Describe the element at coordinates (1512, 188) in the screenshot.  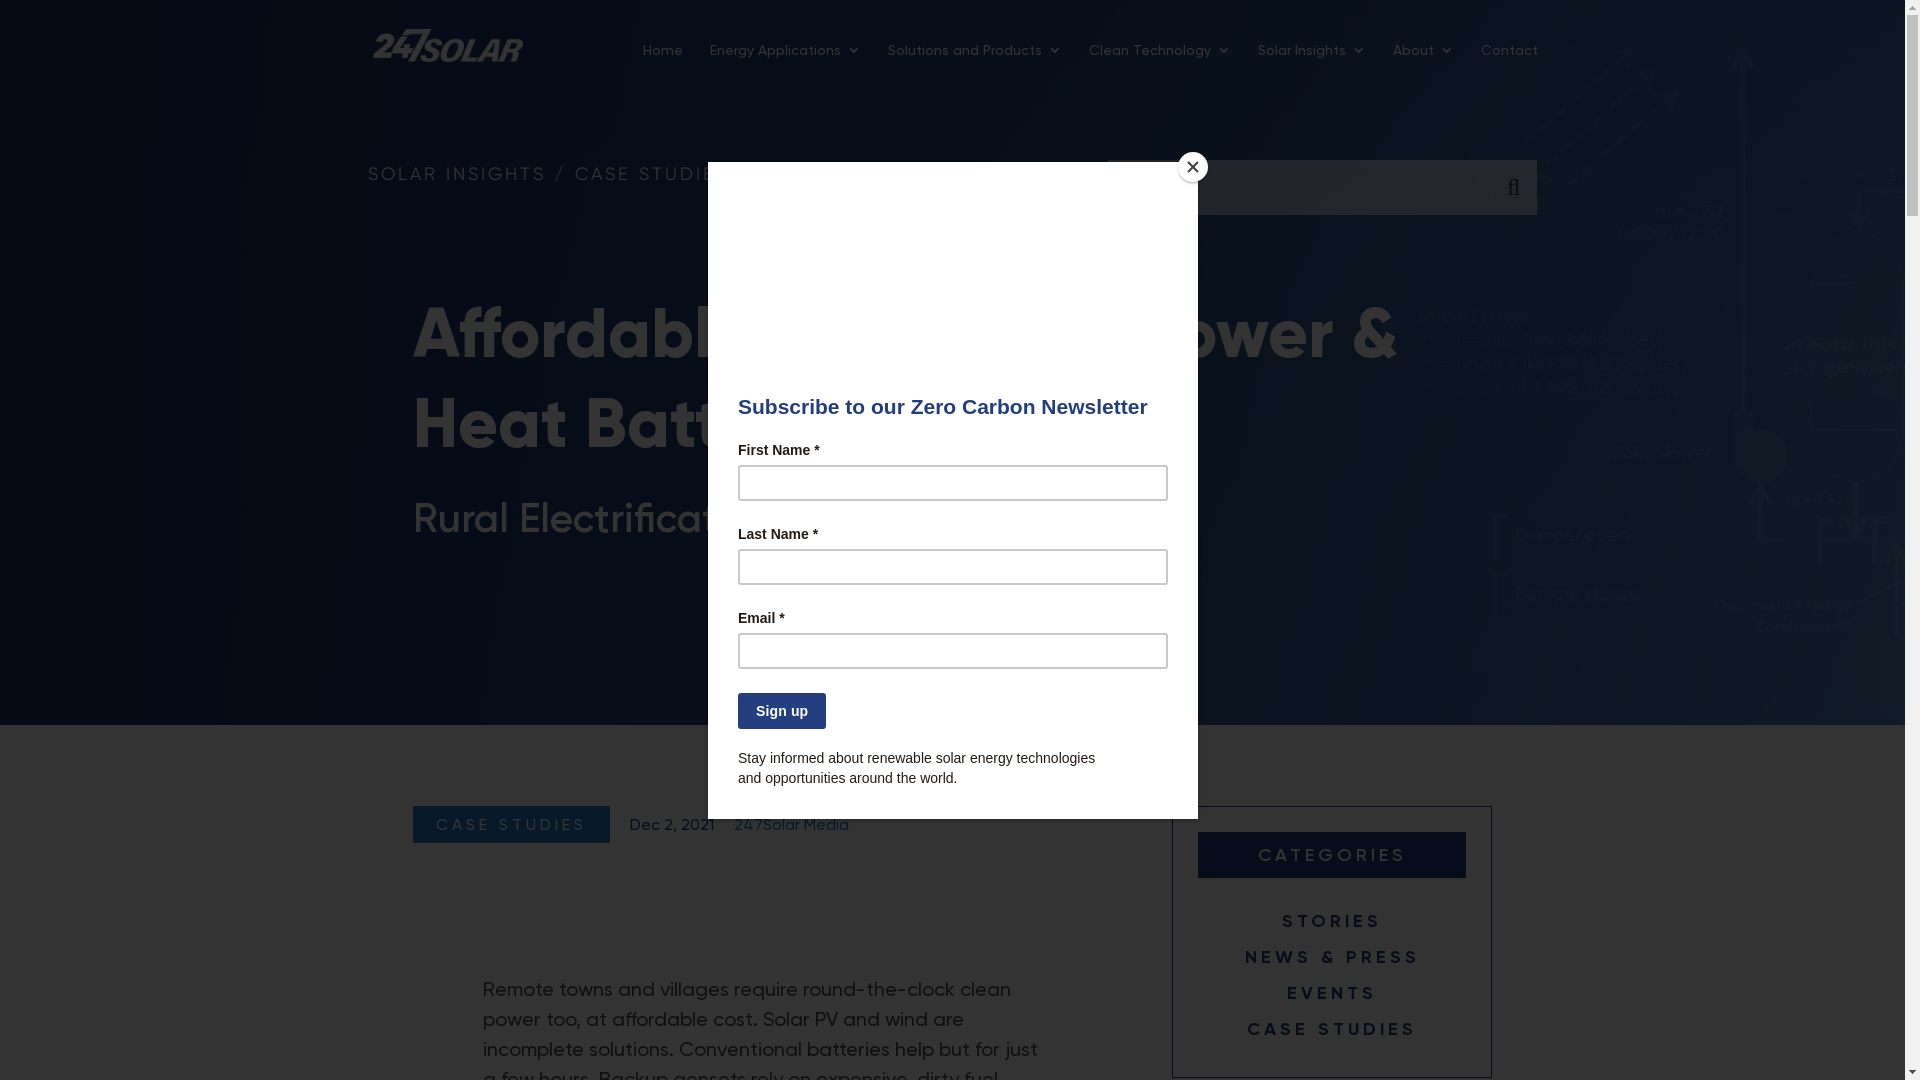
I see `Search` at that location.